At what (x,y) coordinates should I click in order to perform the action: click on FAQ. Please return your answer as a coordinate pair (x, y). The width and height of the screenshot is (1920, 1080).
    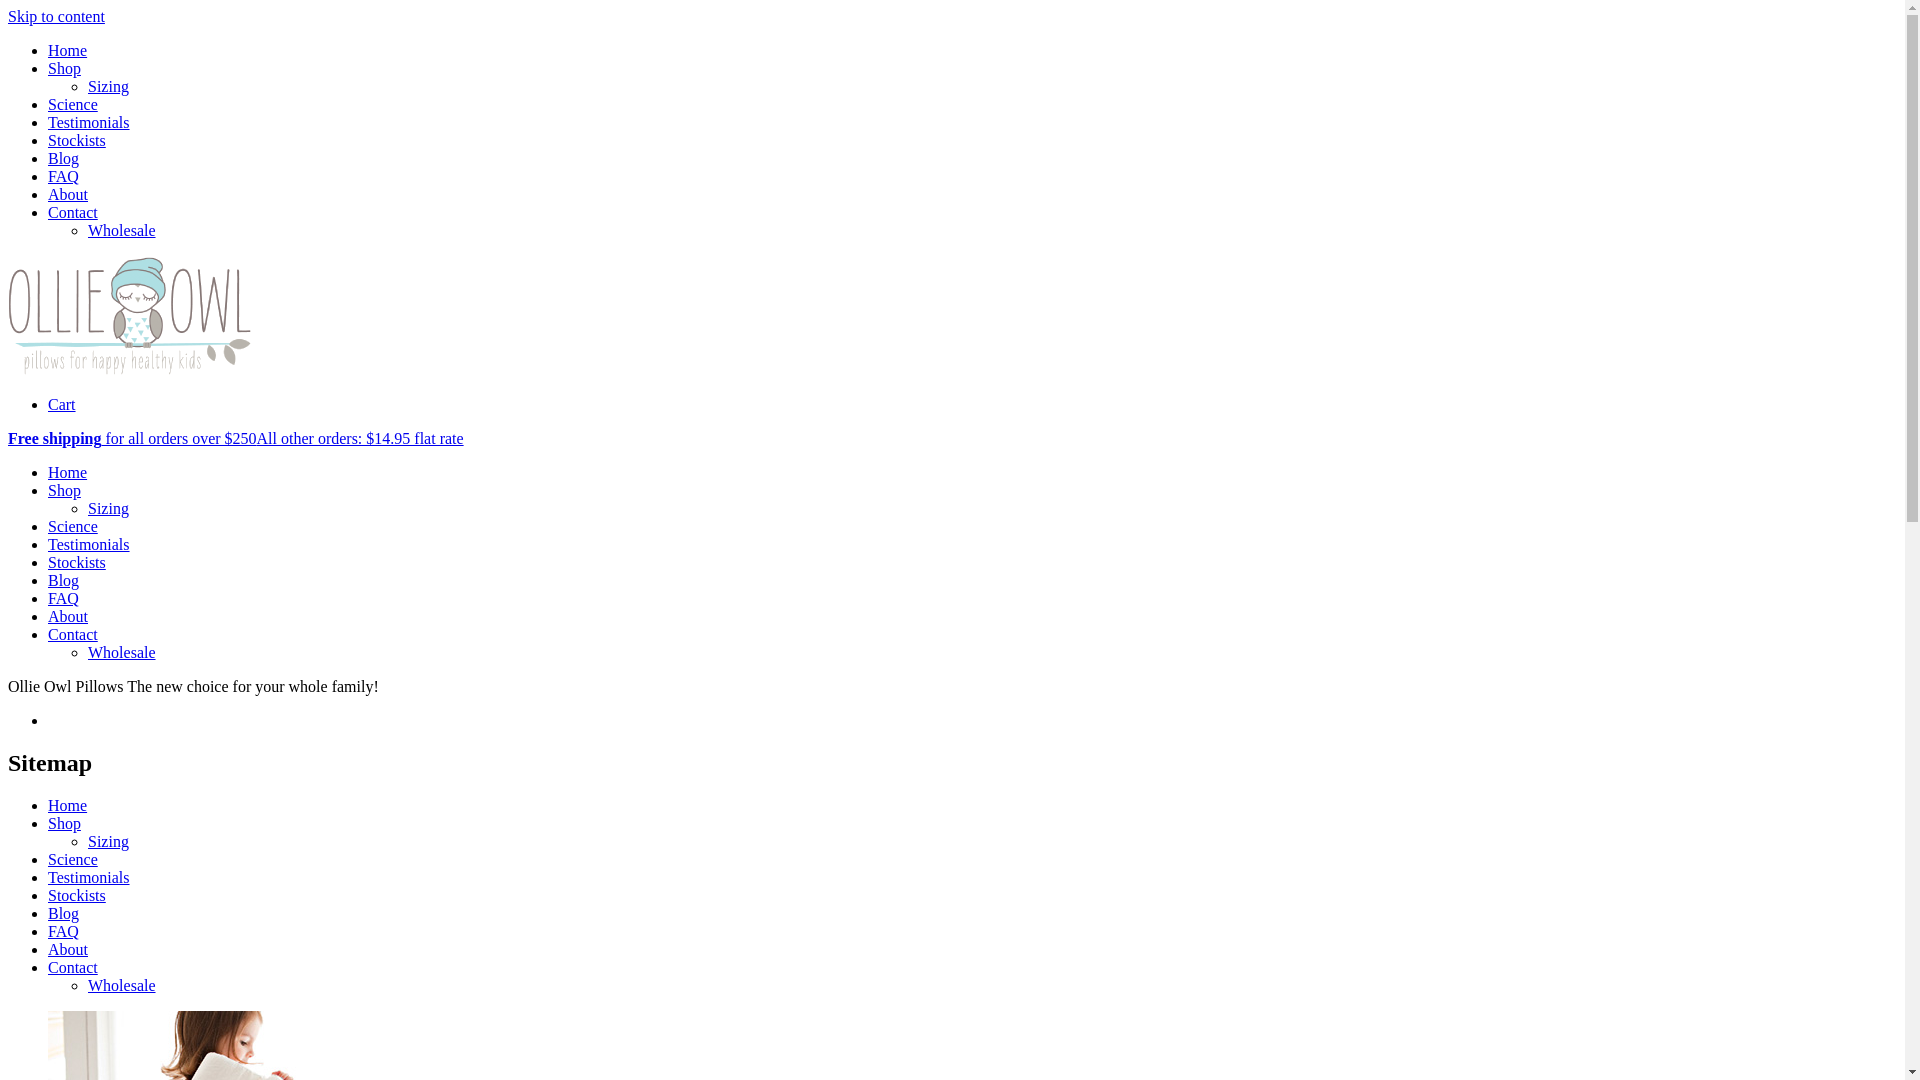
    Looking at the image, I should click on (64, 598).